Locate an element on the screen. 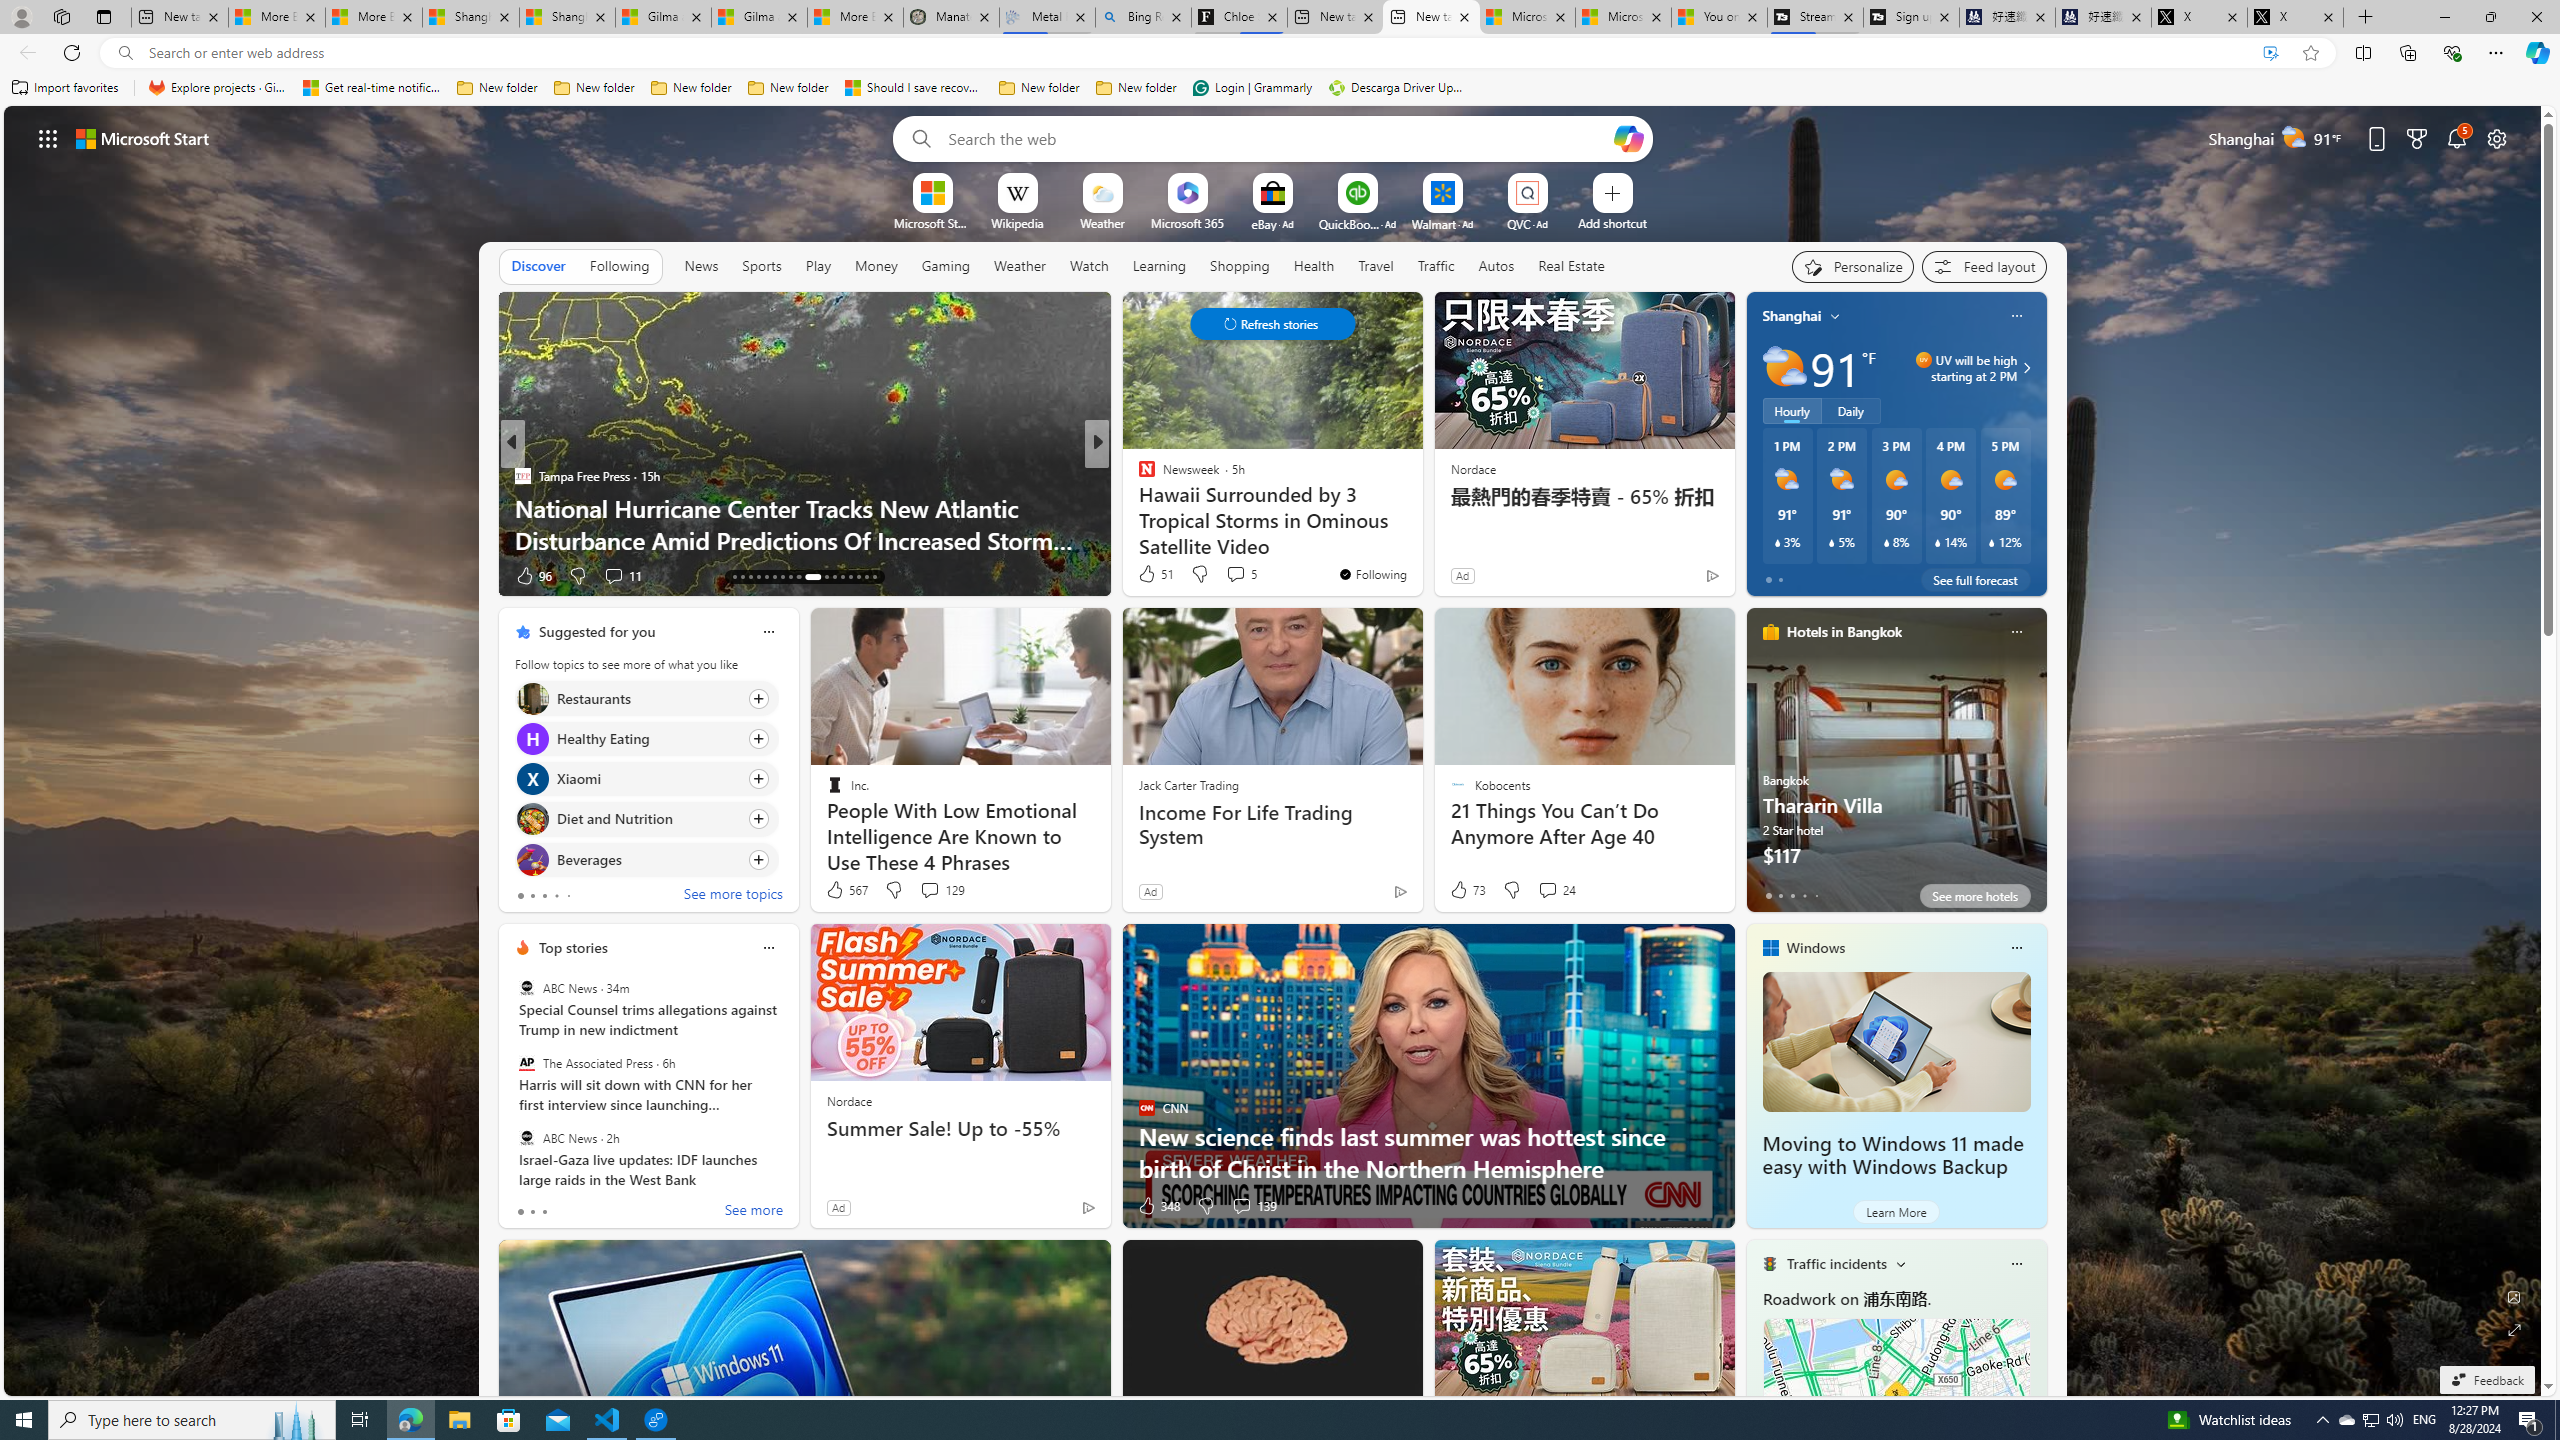  Login | Grammarly is located at coordinates (1252, 88).